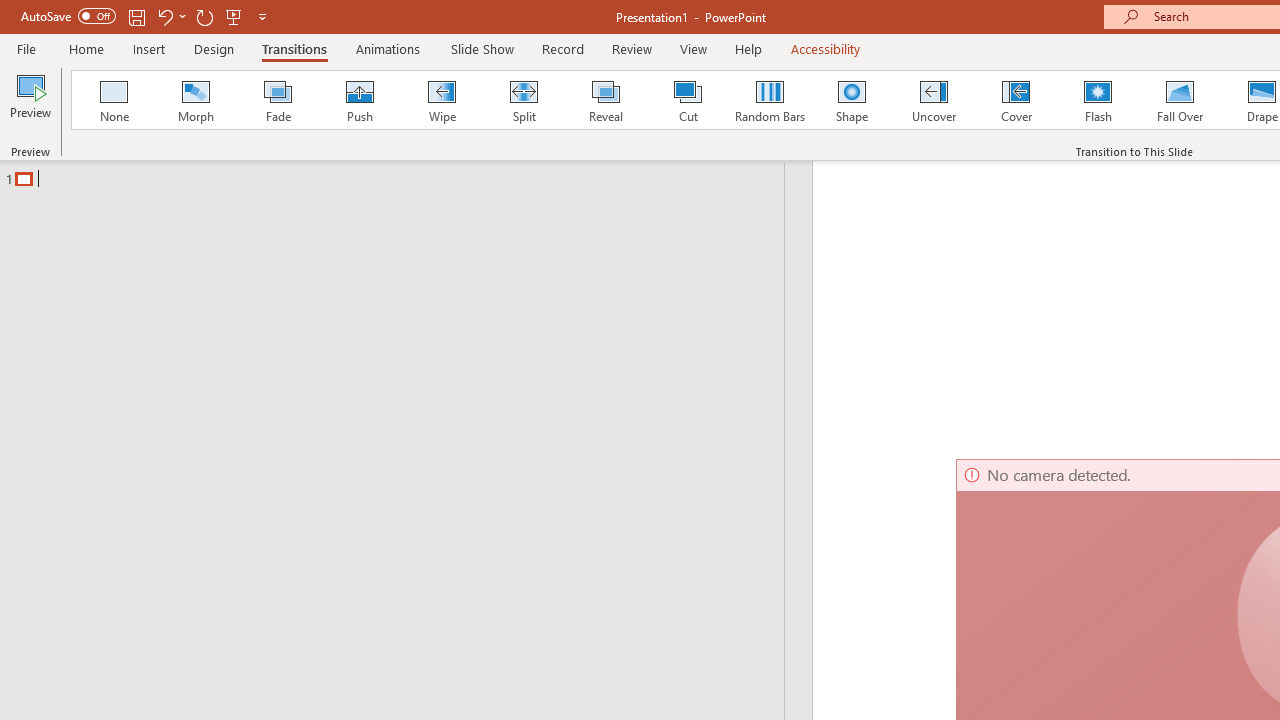 Image resolution: width=1280 pixels, height=720 pixels. I want to click on Cover, so click(1016, 100).